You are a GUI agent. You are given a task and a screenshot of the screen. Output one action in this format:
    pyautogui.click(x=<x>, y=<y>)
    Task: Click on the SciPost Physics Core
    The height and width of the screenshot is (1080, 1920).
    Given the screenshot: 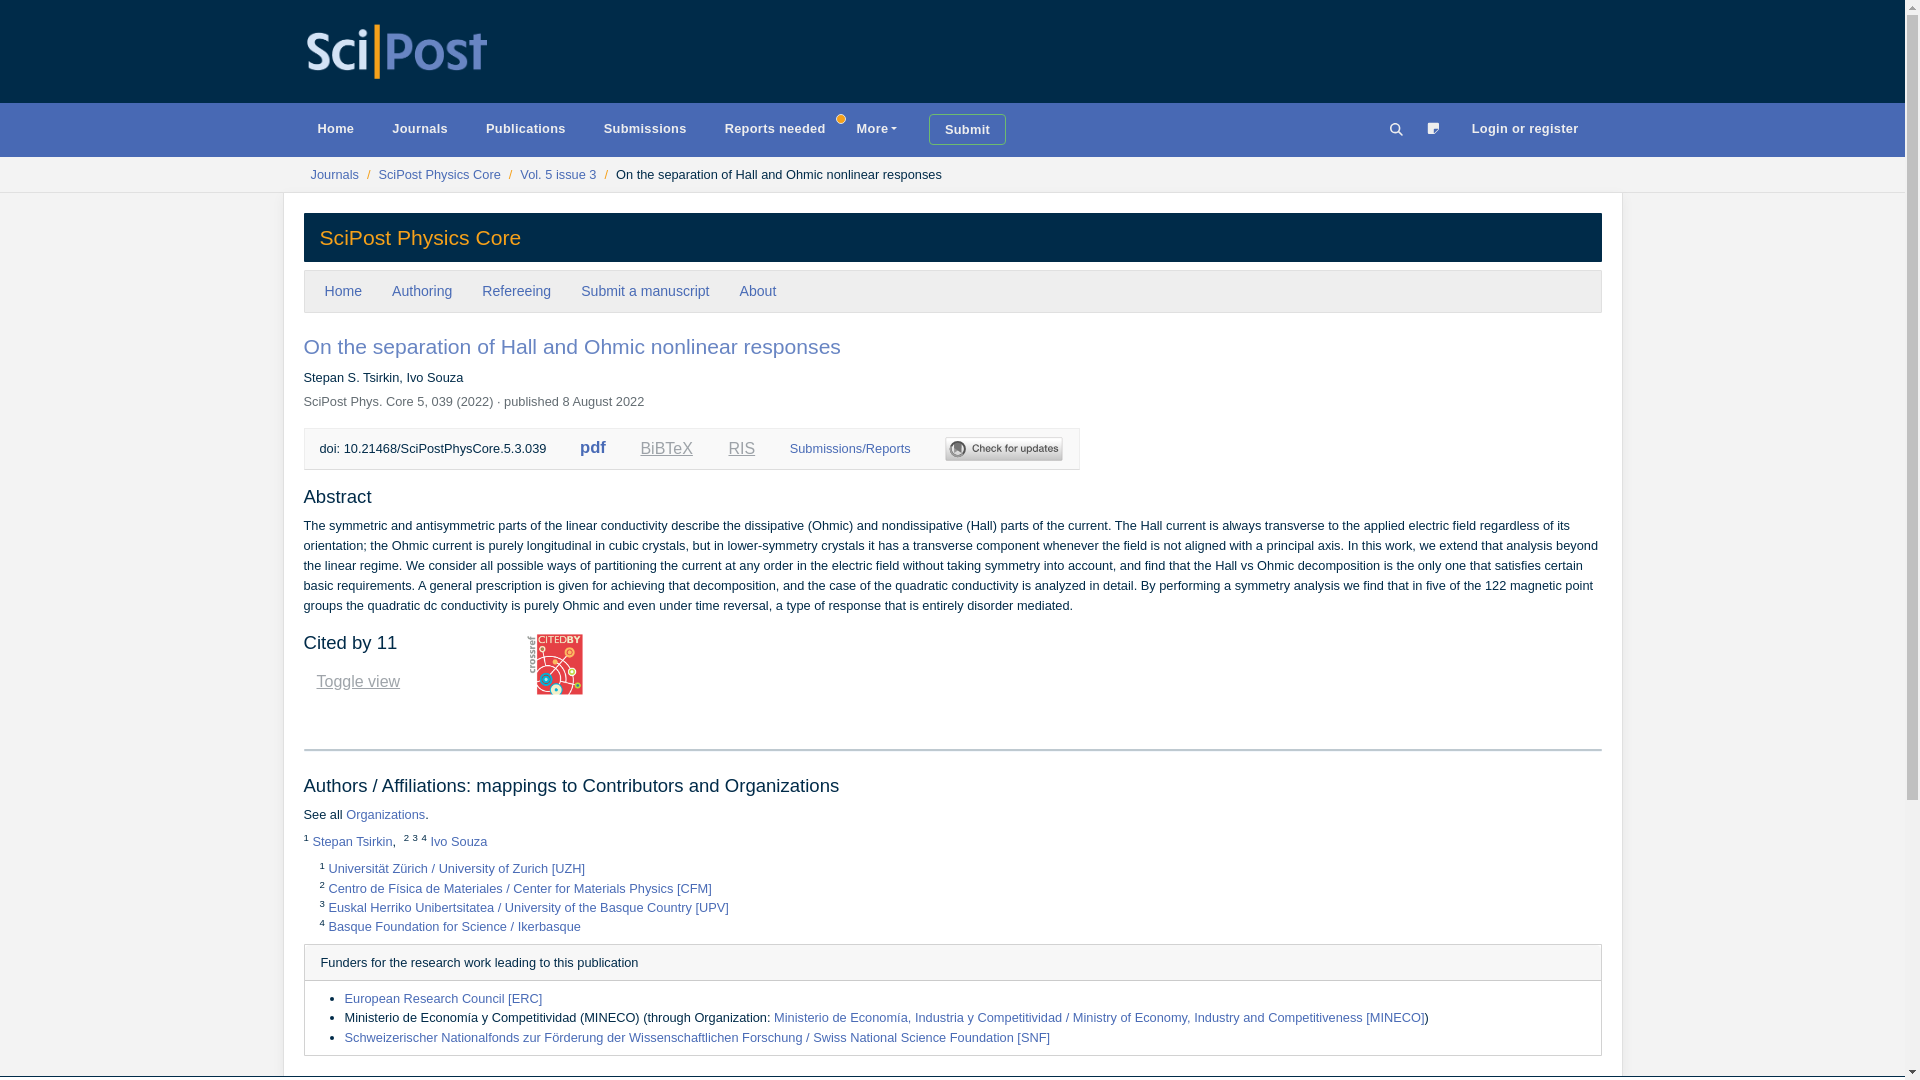 What is the action you would take?
    pyautogui.click(x=430, y=174)
    